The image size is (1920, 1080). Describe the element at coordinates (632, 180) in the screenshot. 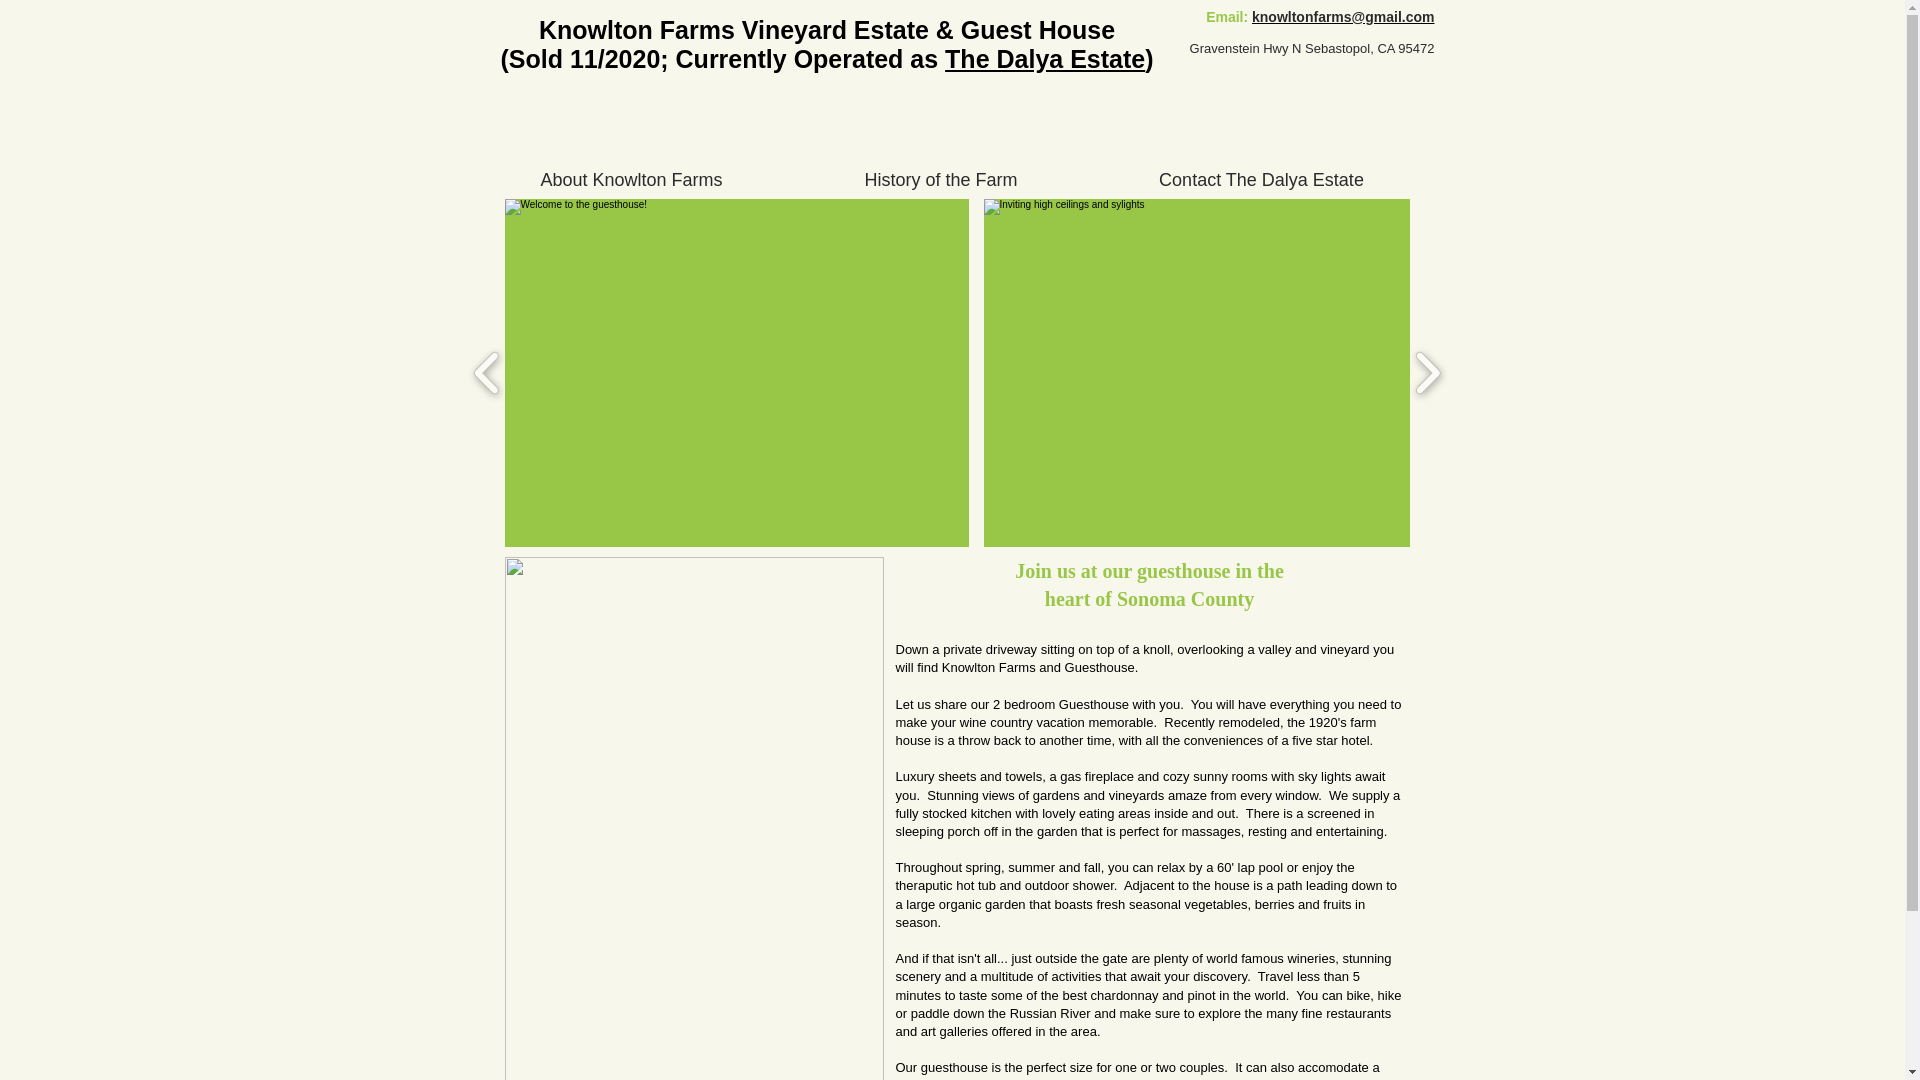

I see `About Knowlton Farms` at that location.